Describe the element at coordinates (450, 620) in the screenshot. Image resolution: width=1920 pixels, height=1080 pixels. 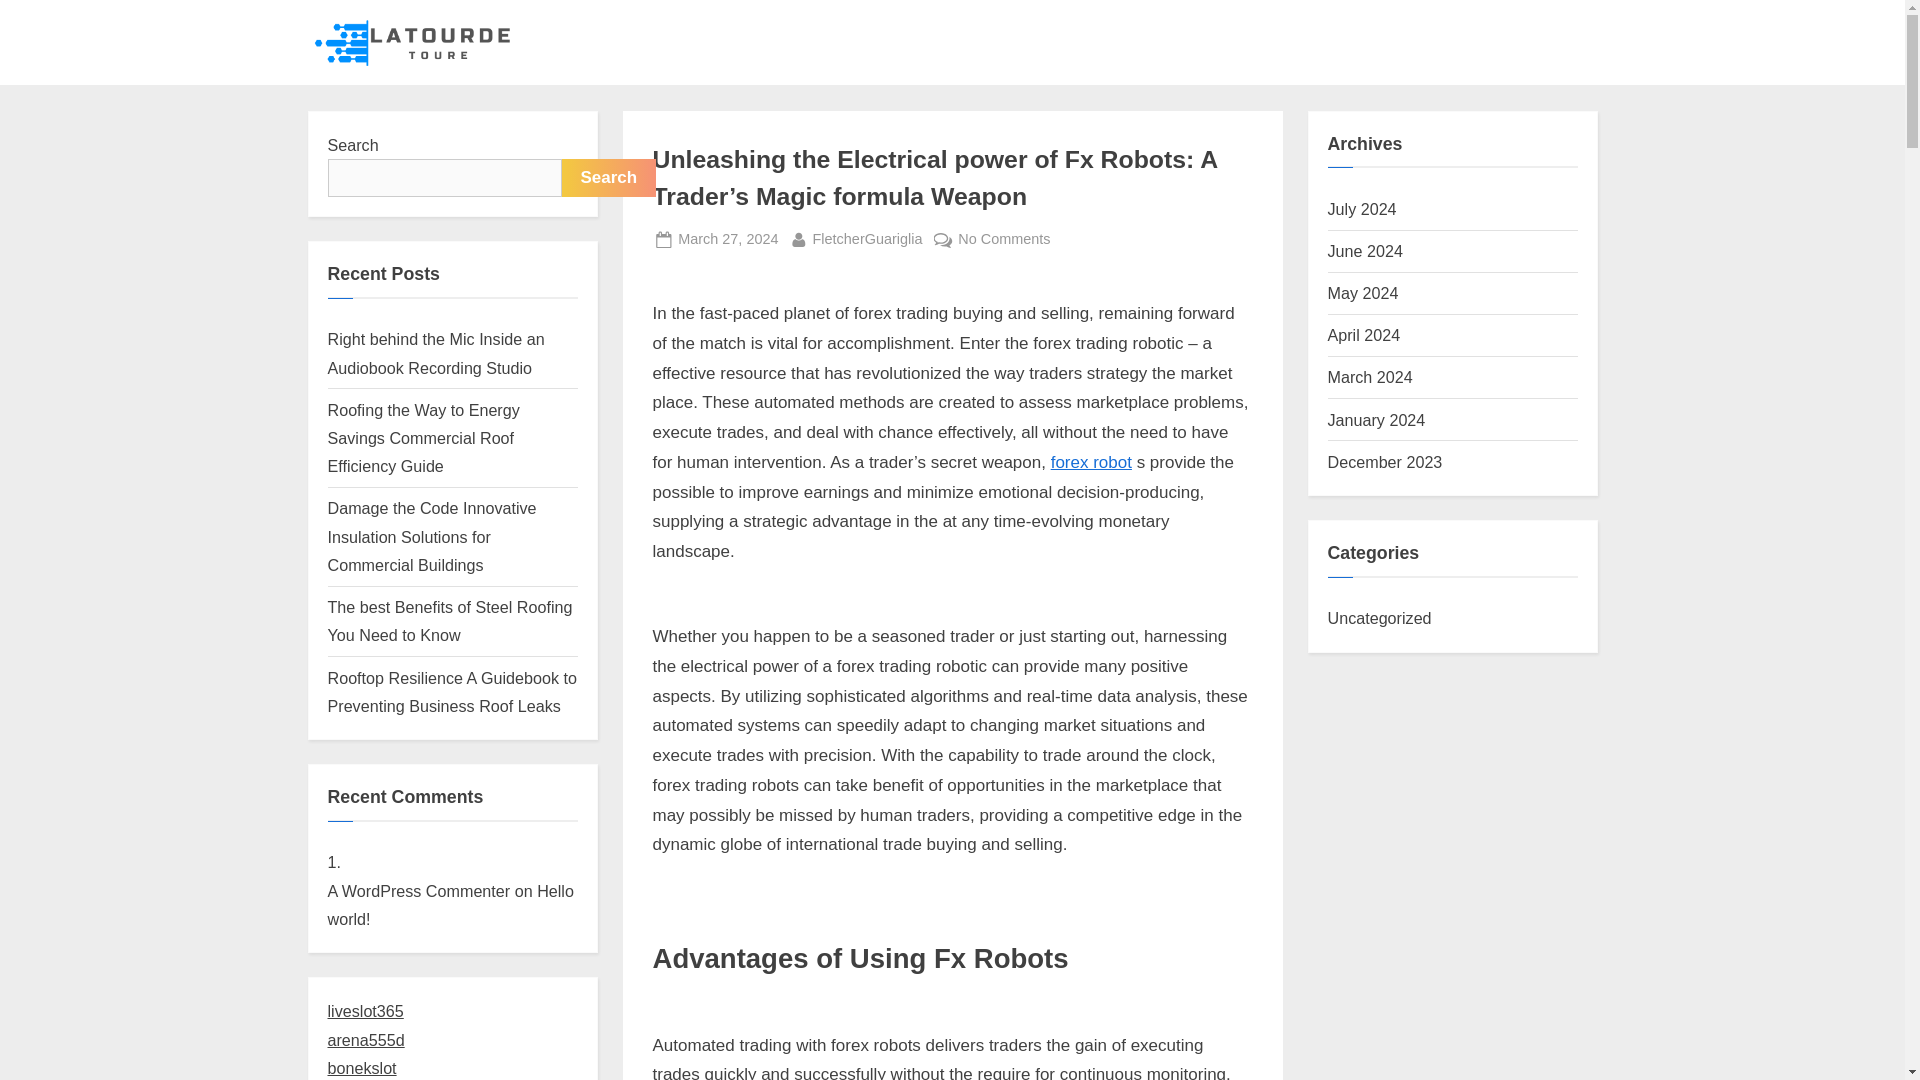
I see `The best Benefits of Steel Roofing You Need to Know` at that location.